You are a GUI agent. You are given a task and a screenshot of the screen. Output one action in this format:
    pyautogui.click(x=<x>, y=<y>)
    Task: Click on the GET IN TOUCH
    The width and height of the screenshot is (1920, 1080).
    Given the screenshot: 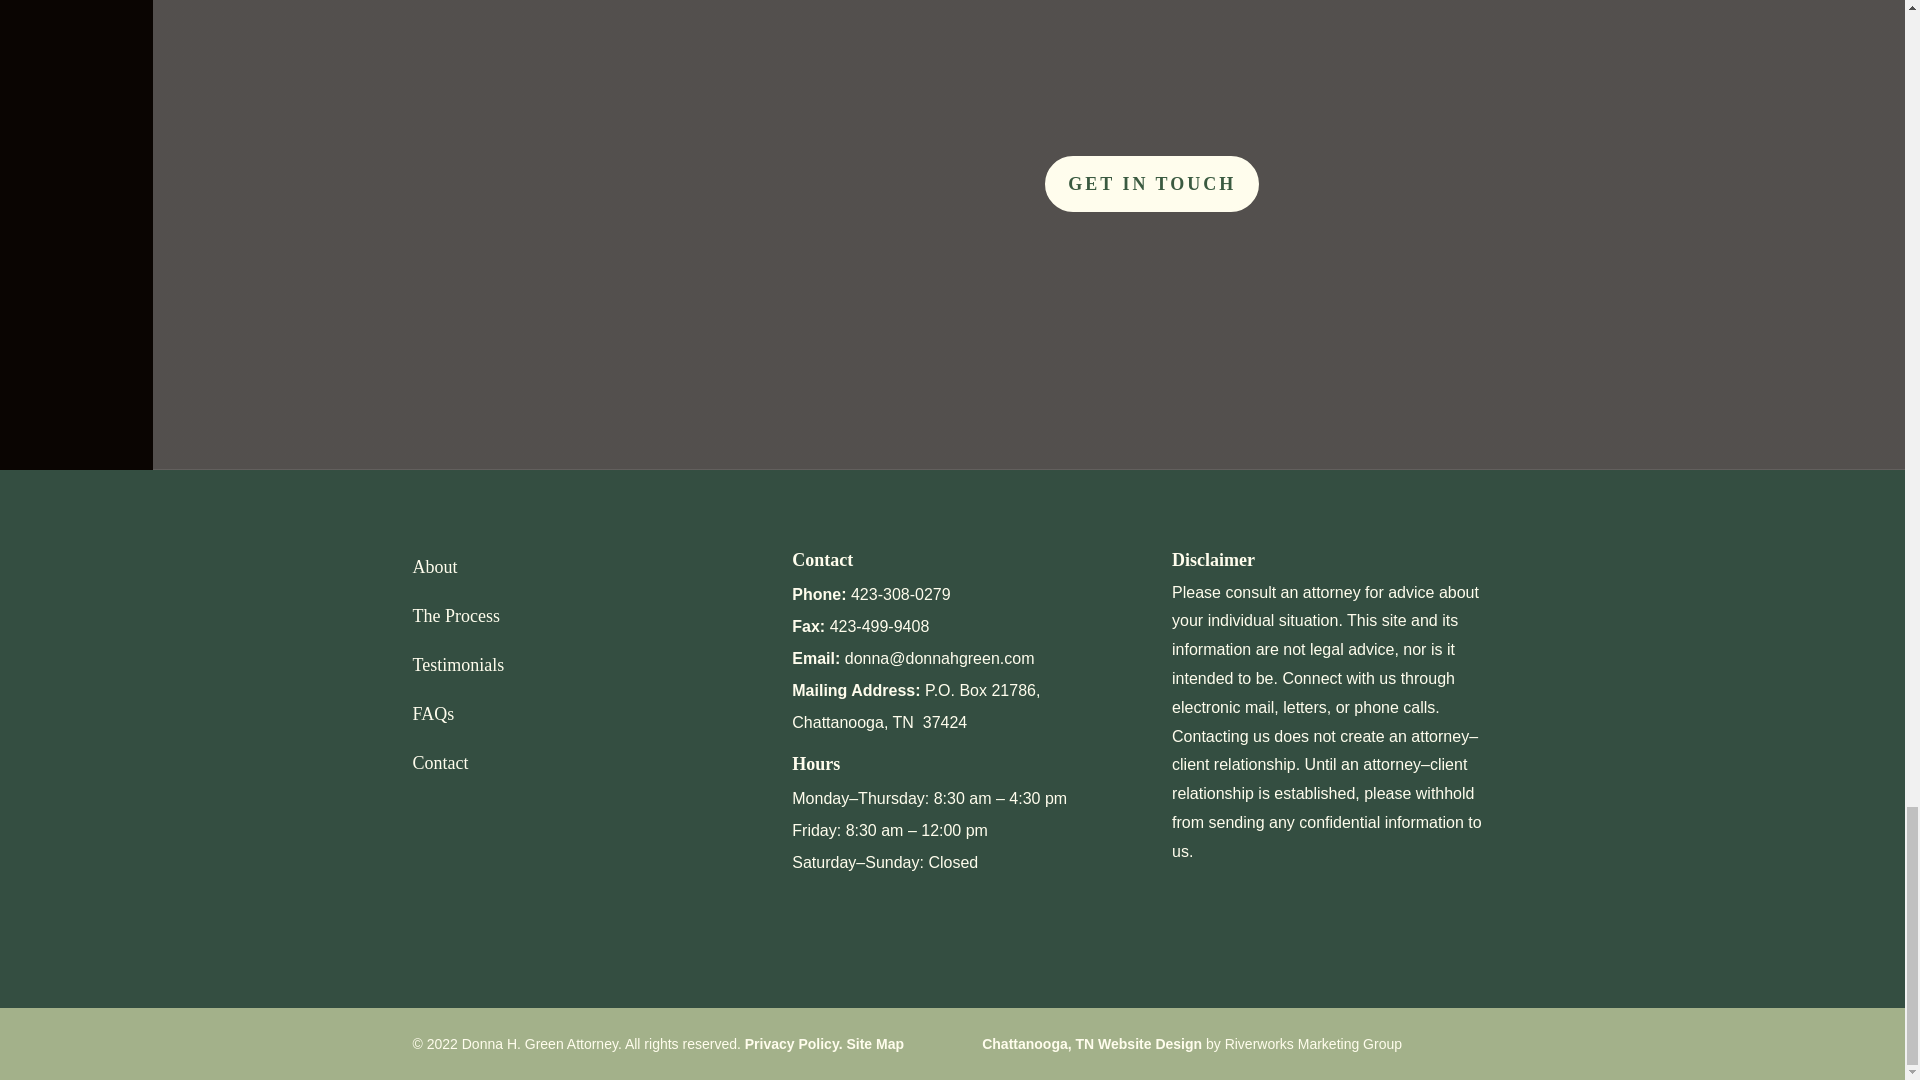 What is the action you would take?
    pyautogui.click(x=1152, y=184)
    